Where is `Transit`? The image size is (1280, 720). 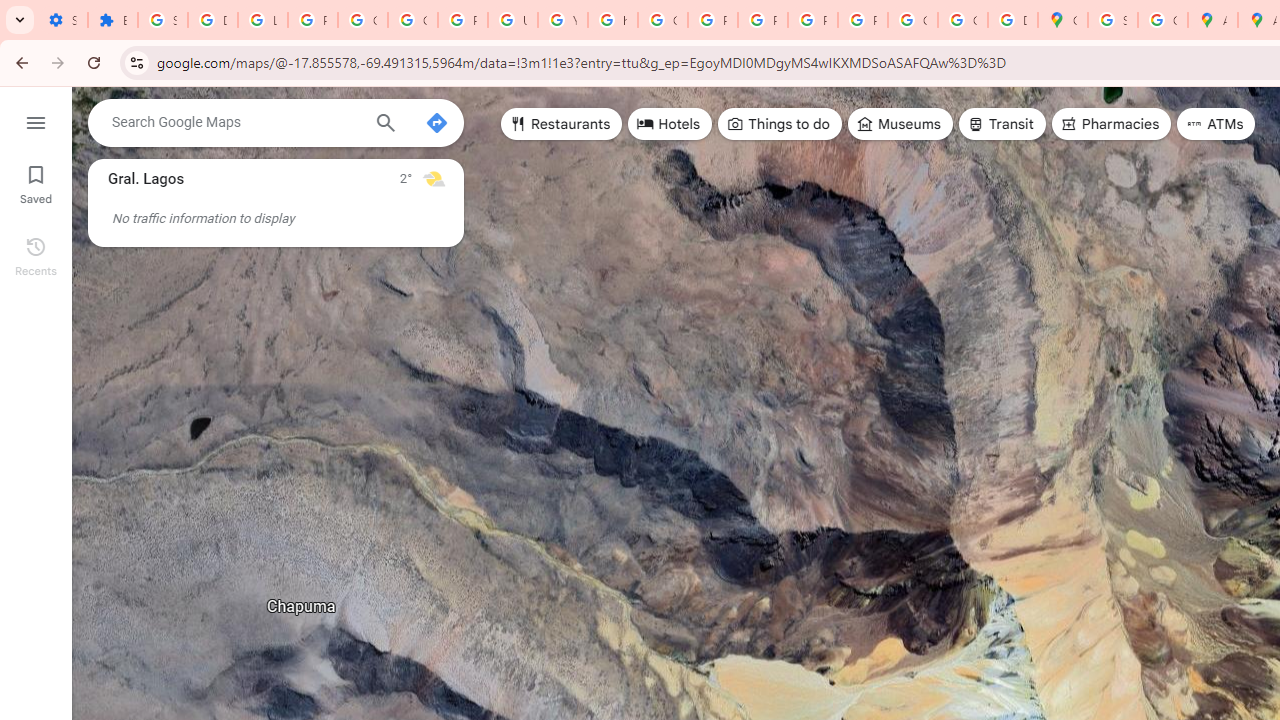
Transit is located at coordinates (1001, 124).